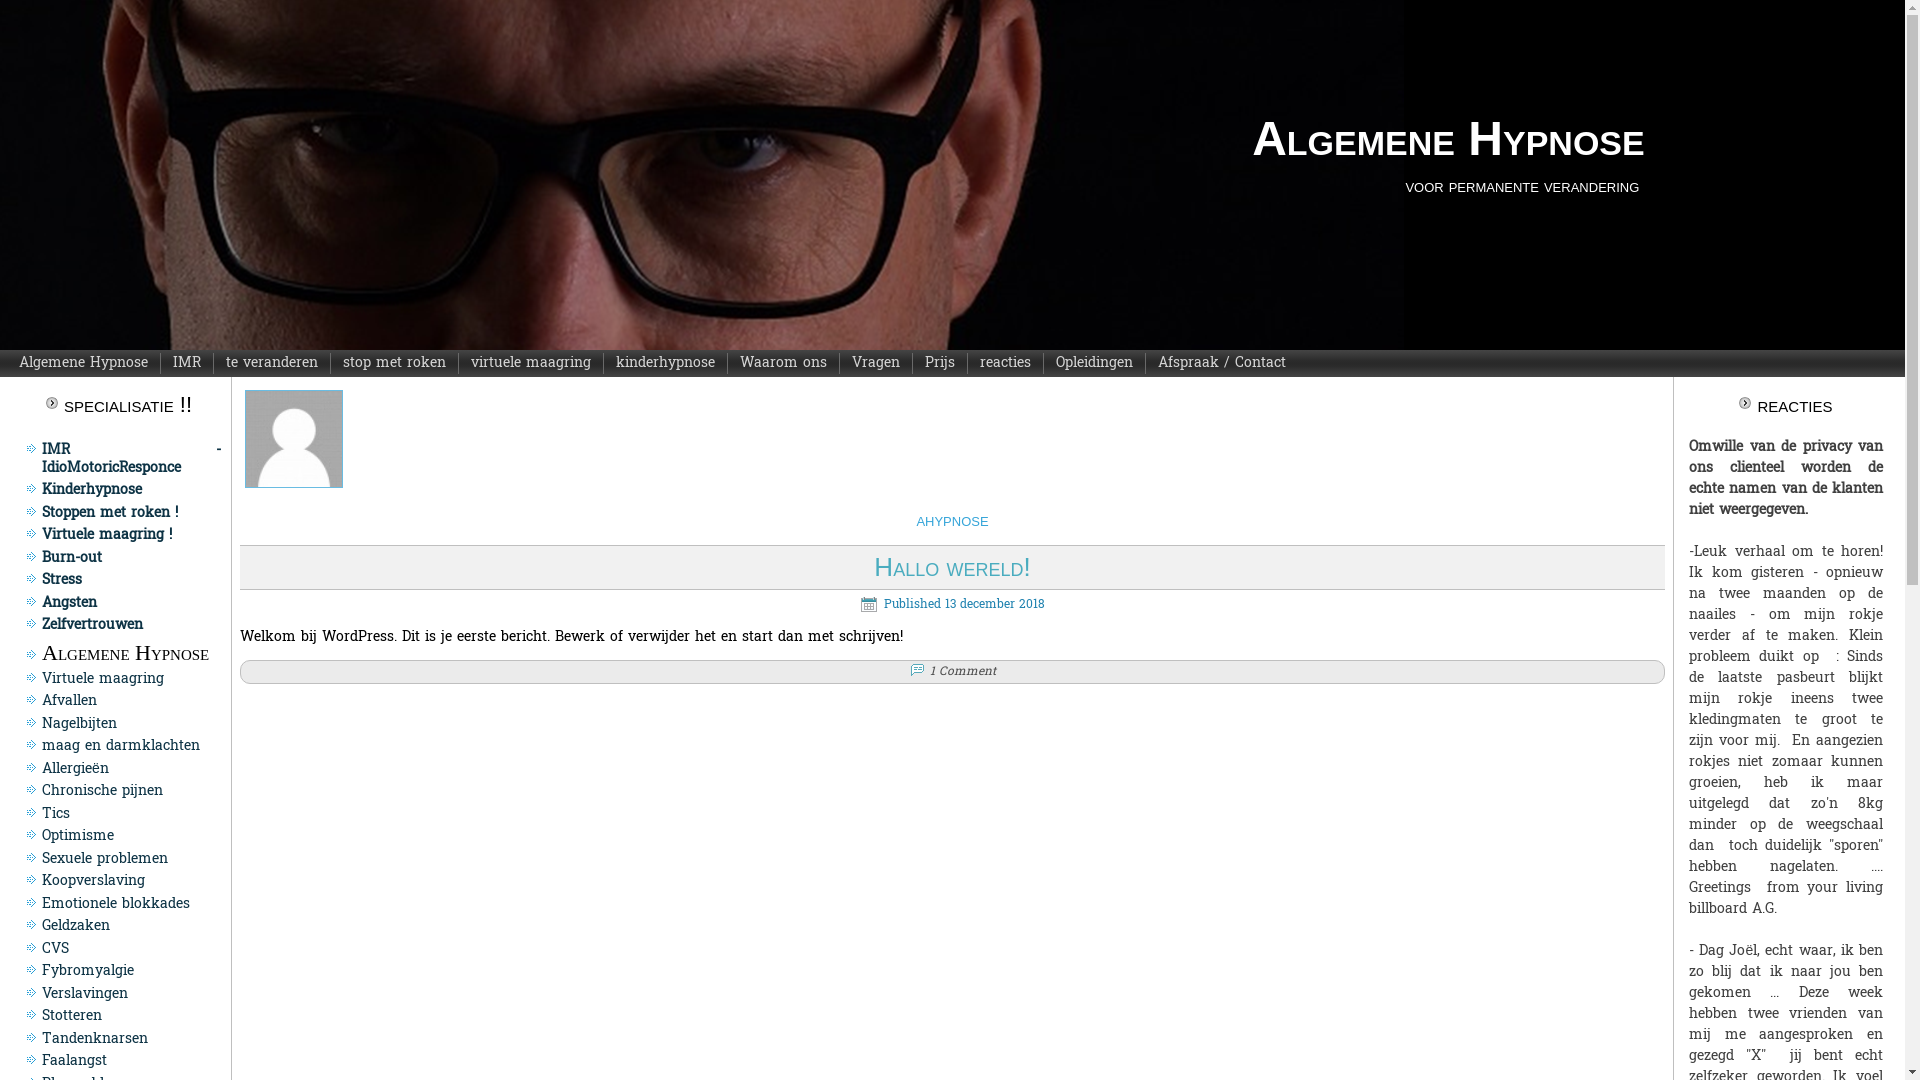 The width and height of the screenshot is (1920, 1080). What do you see at coordinates (187, 364) in the screenshot?
I see `IMR` at bounding box center [187, 364].